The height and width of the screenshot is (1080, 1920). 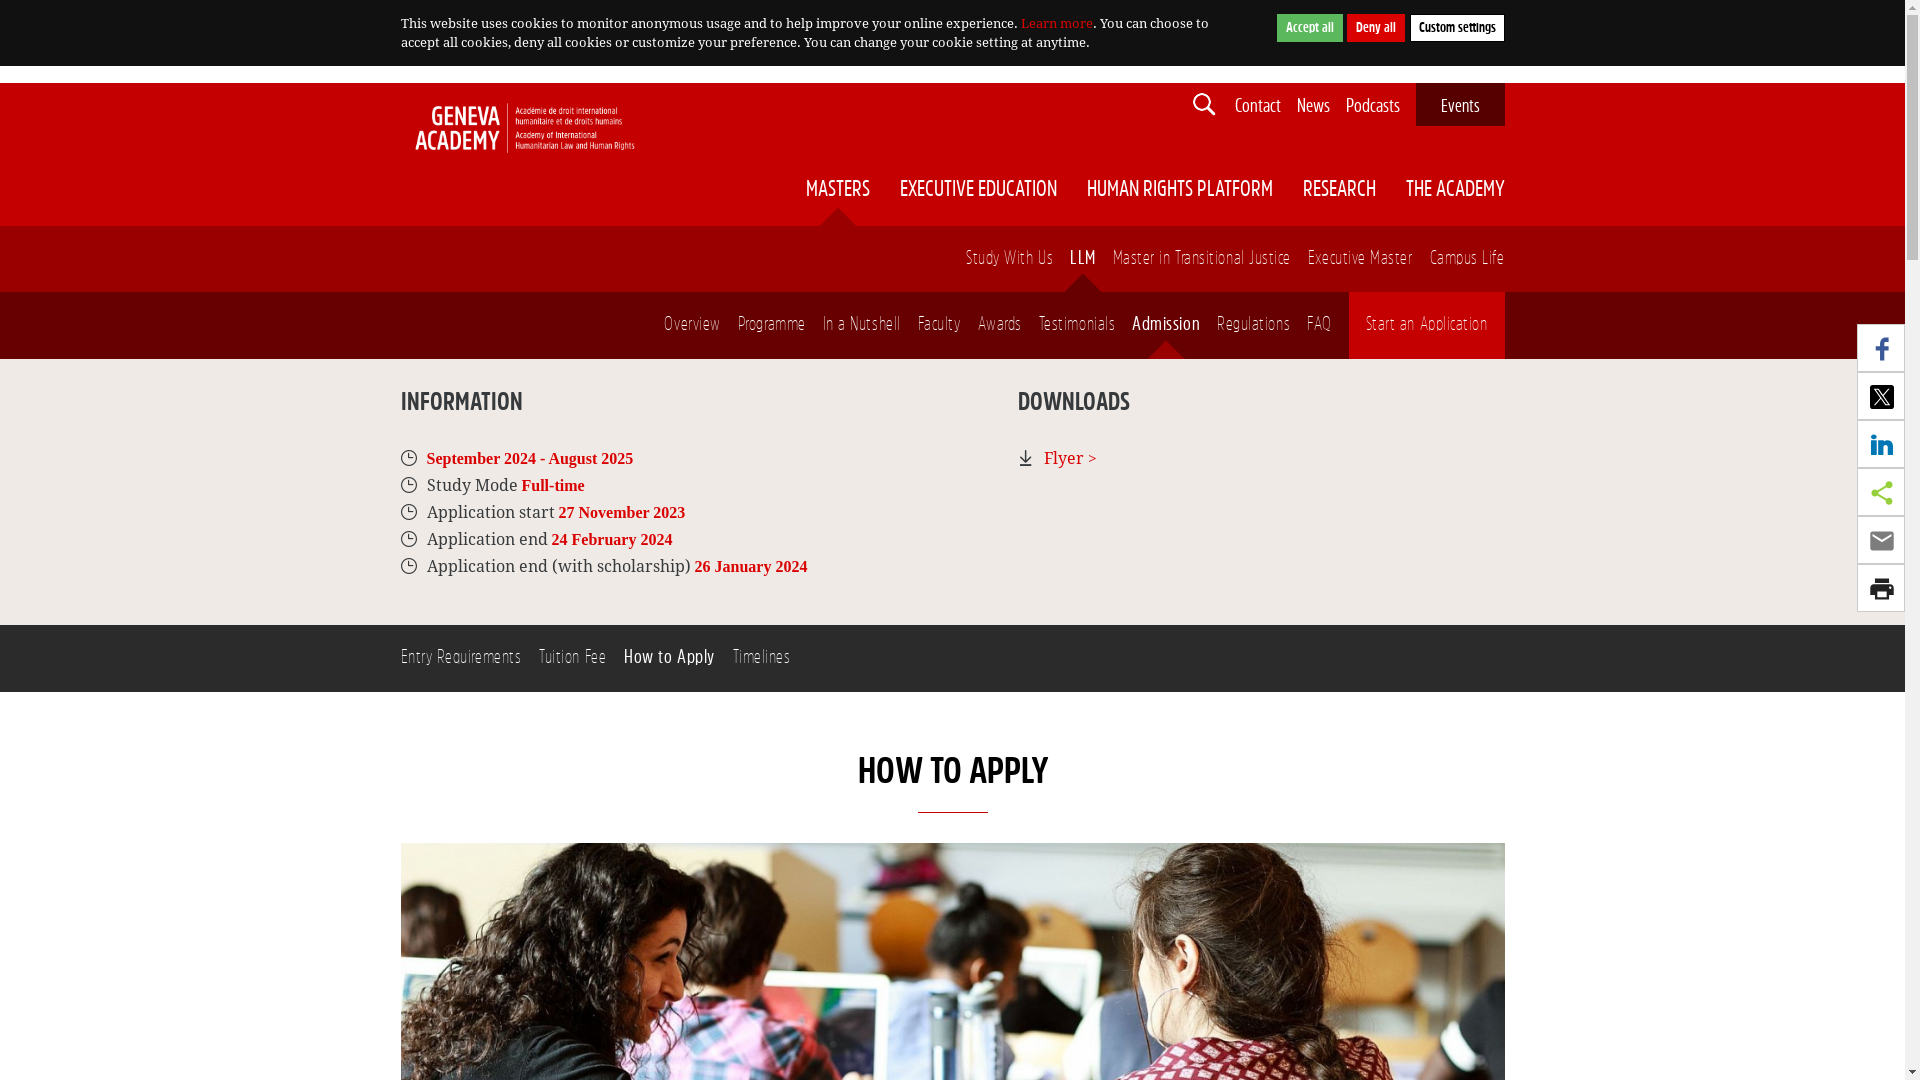 I want to click on Entry Requirements, so click(x=460, y=658).